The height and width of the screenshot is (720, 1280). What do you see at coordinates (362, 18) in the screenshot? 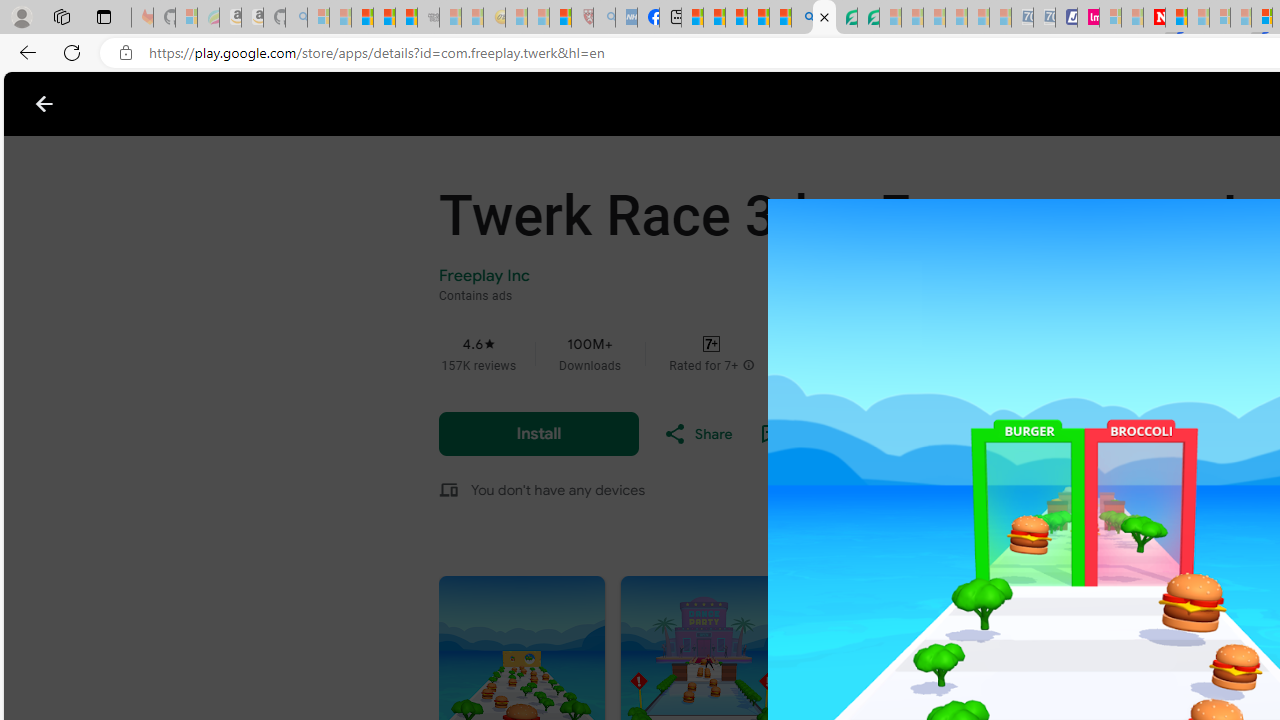
I see `The Weather Channel - MSN` at bounding box center [362, 18].